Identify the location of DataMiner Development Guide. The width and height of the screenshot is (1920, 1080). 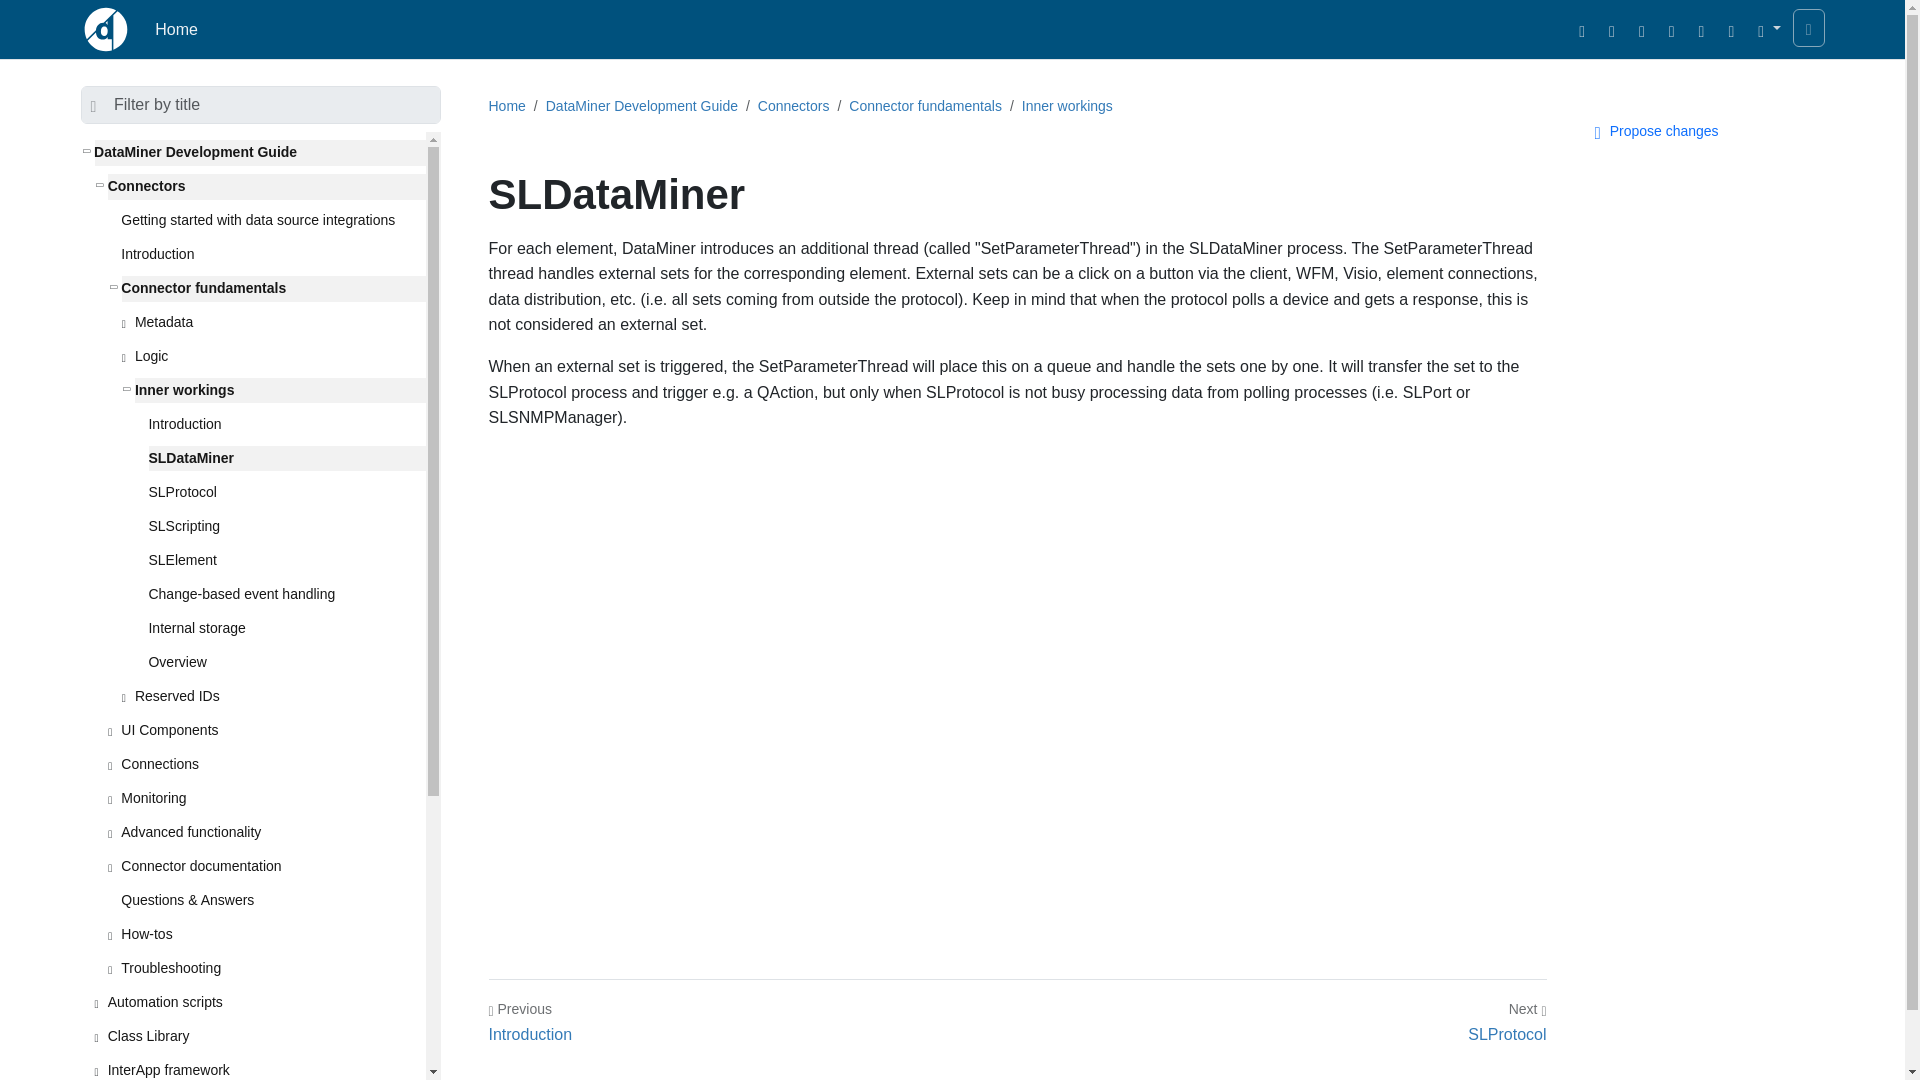
(259, 153).